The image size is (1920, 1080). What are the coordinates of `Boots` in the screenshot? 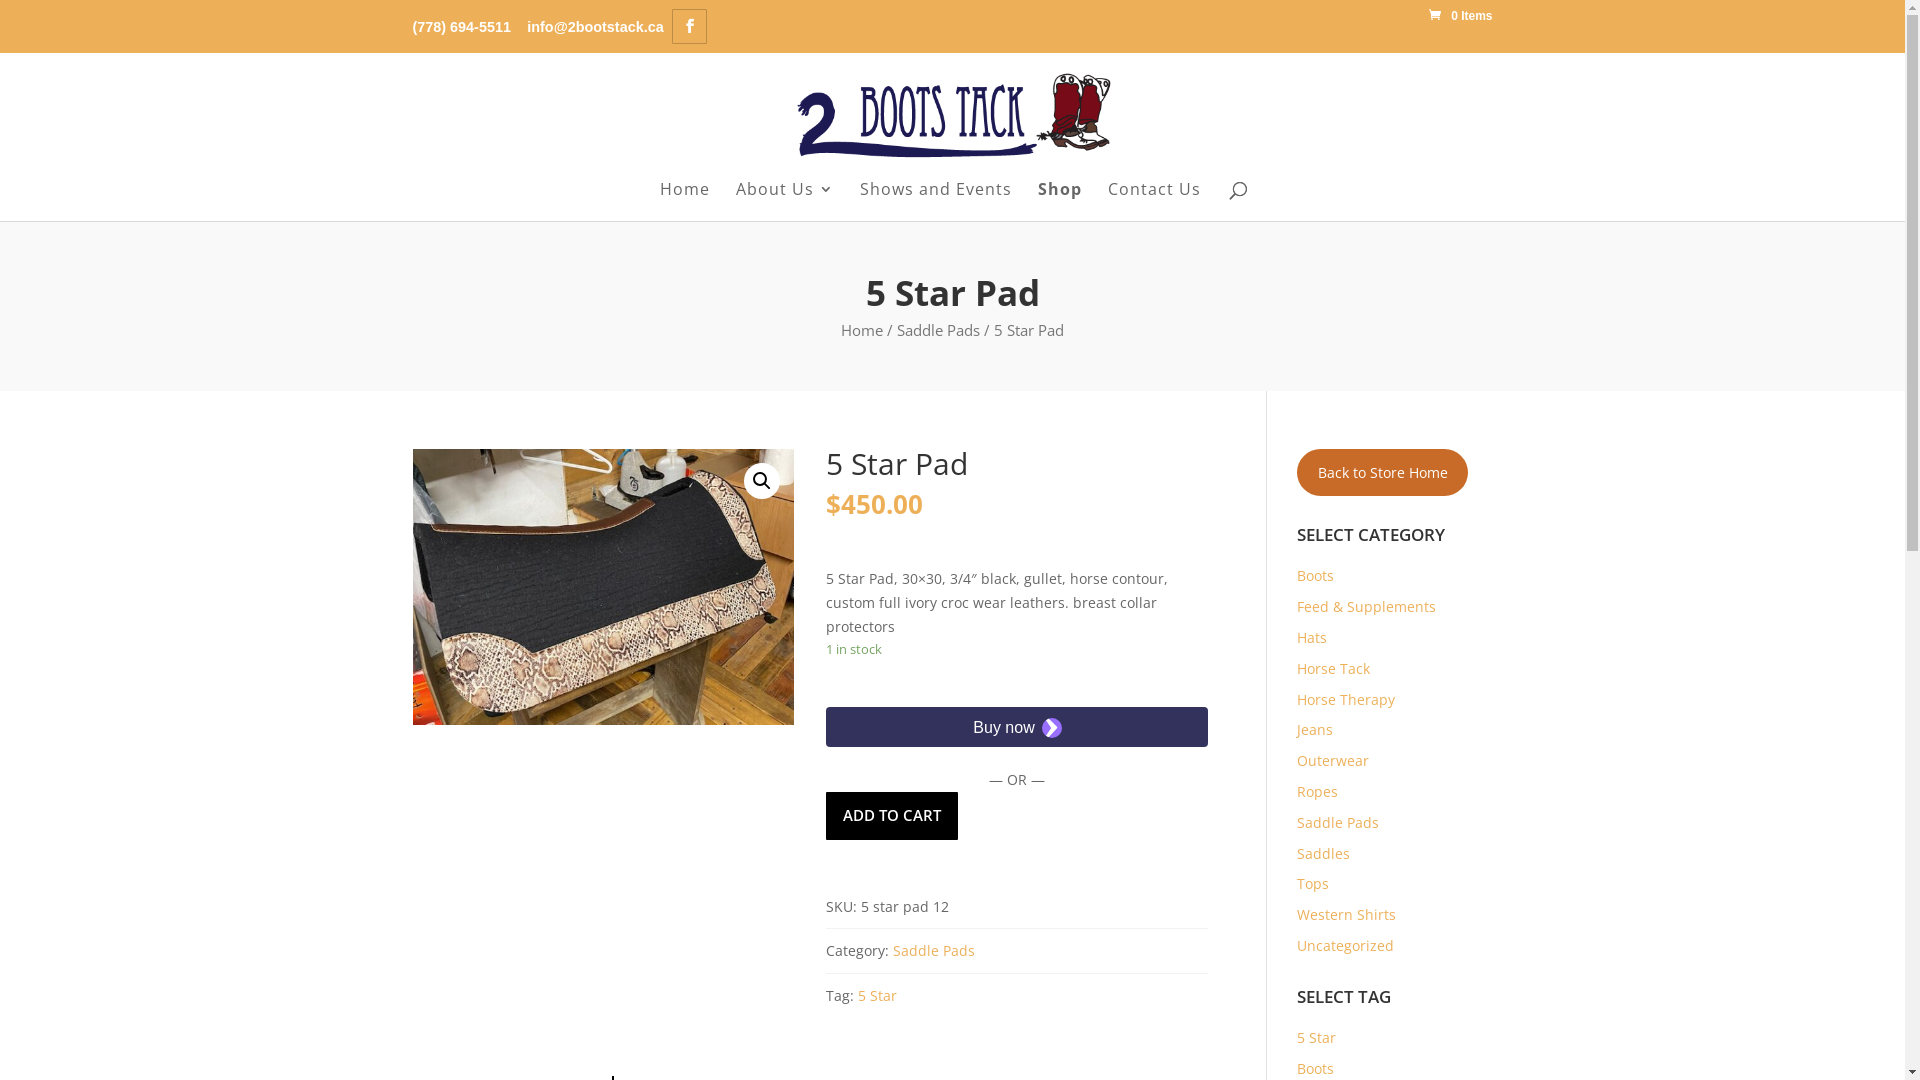 It's located at (1316, 576).